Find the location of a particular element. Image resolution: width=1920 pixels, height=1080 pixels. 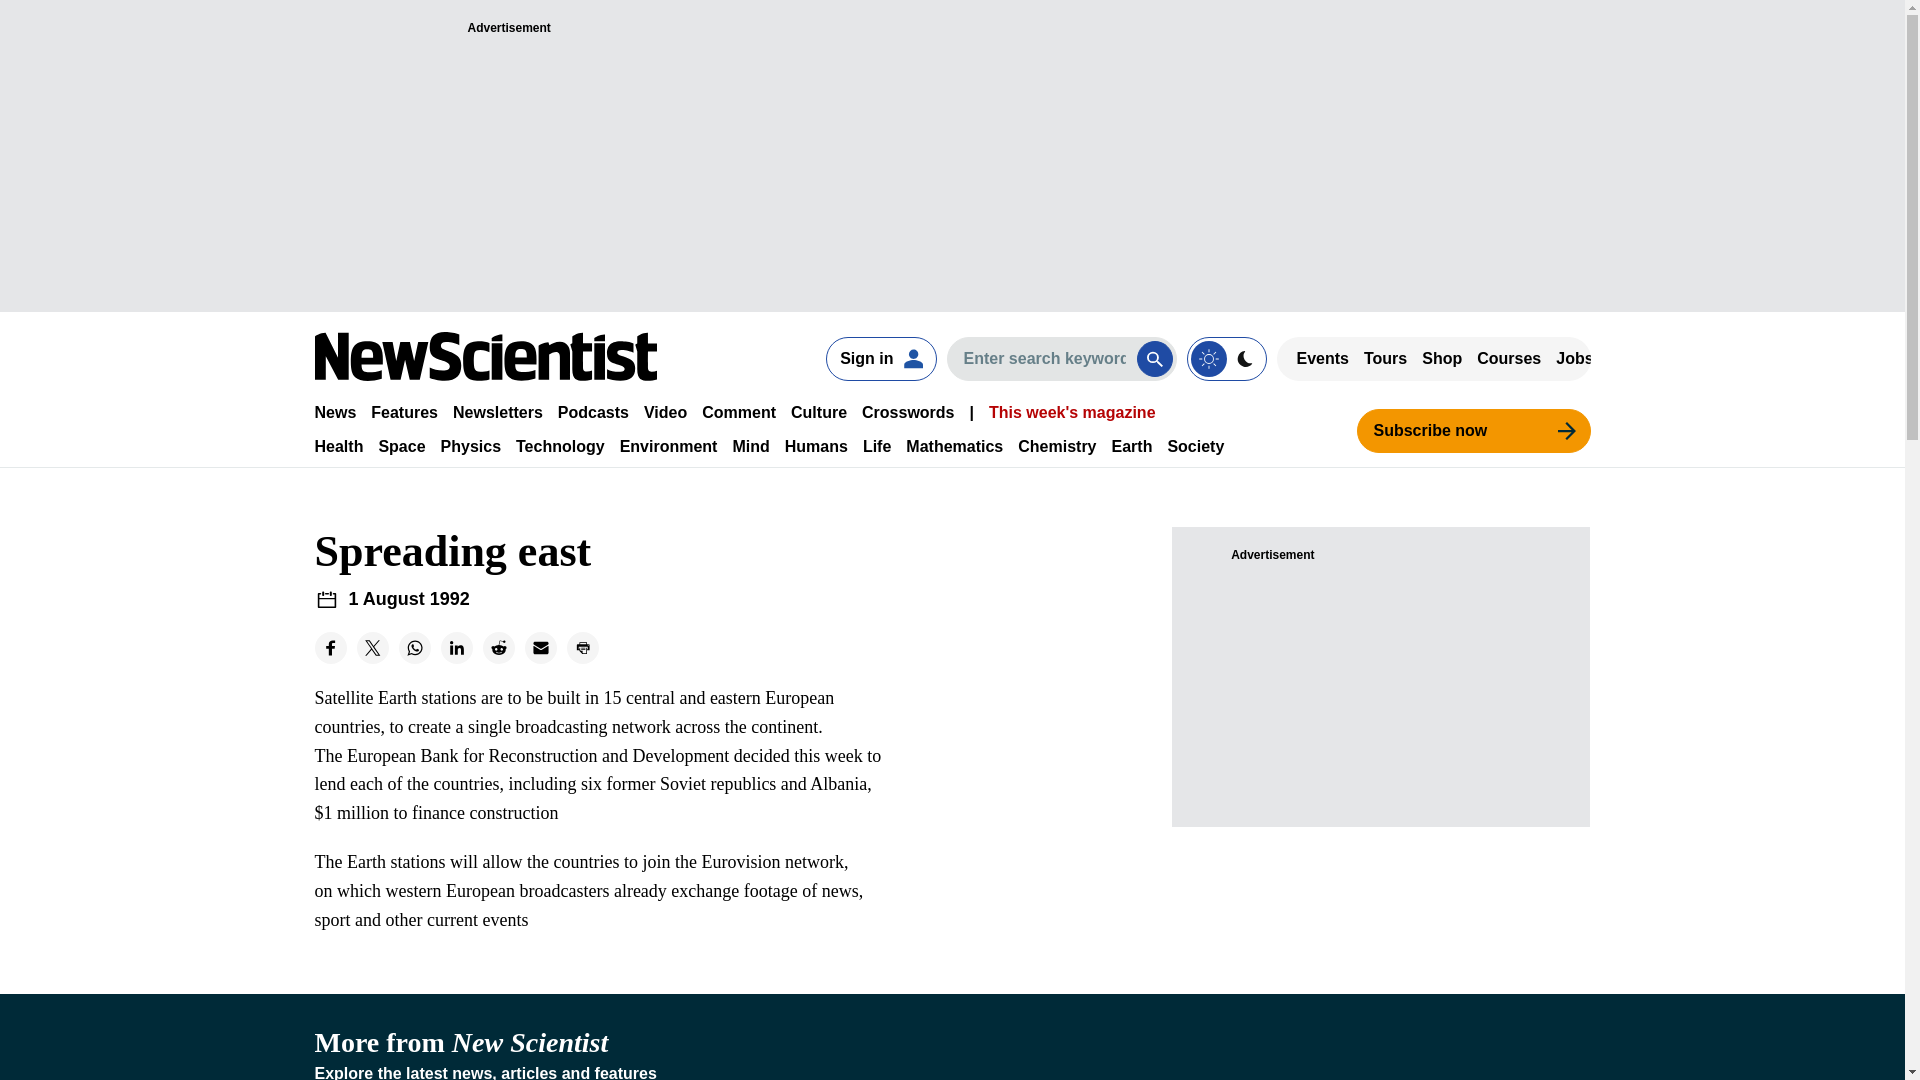

Mathematics is located at coordinates (954, 446).